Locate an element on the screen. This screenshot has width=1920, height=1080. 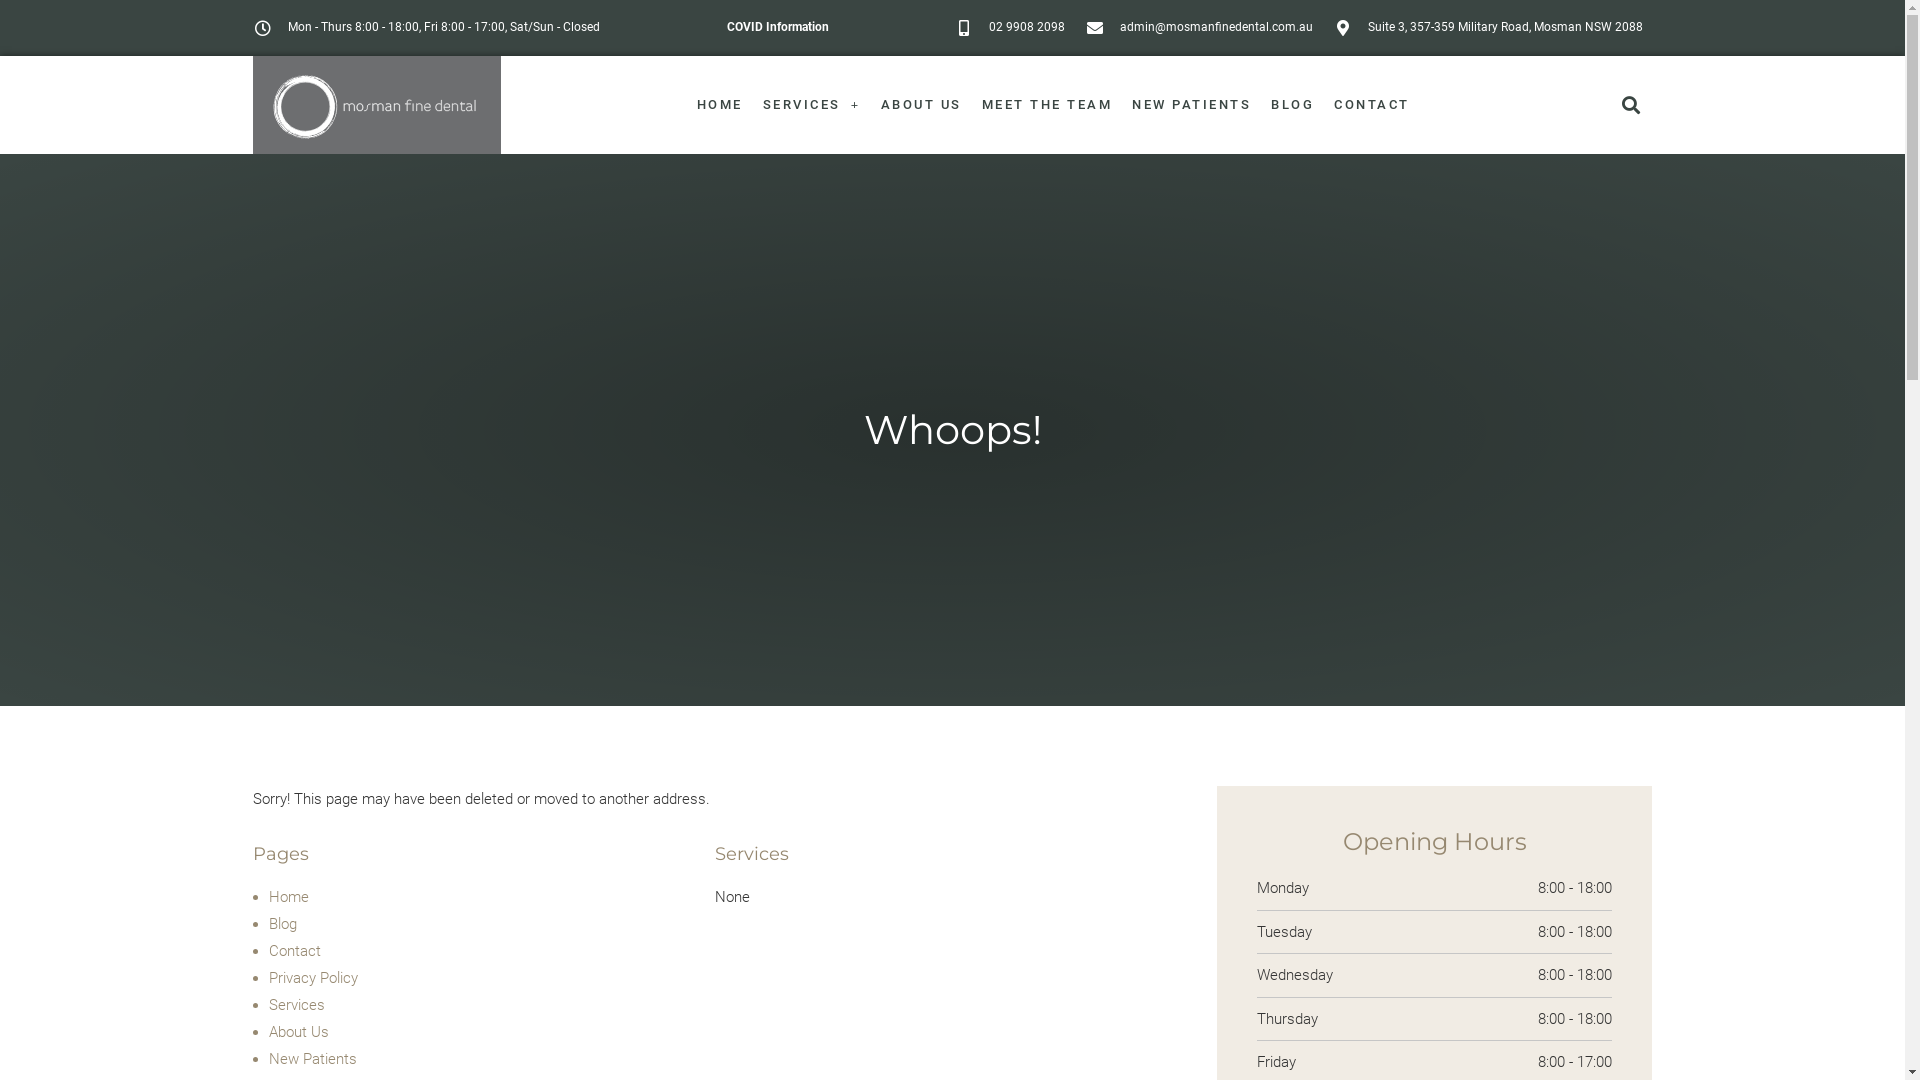
BLOG is located at coordinates (1292, 104).